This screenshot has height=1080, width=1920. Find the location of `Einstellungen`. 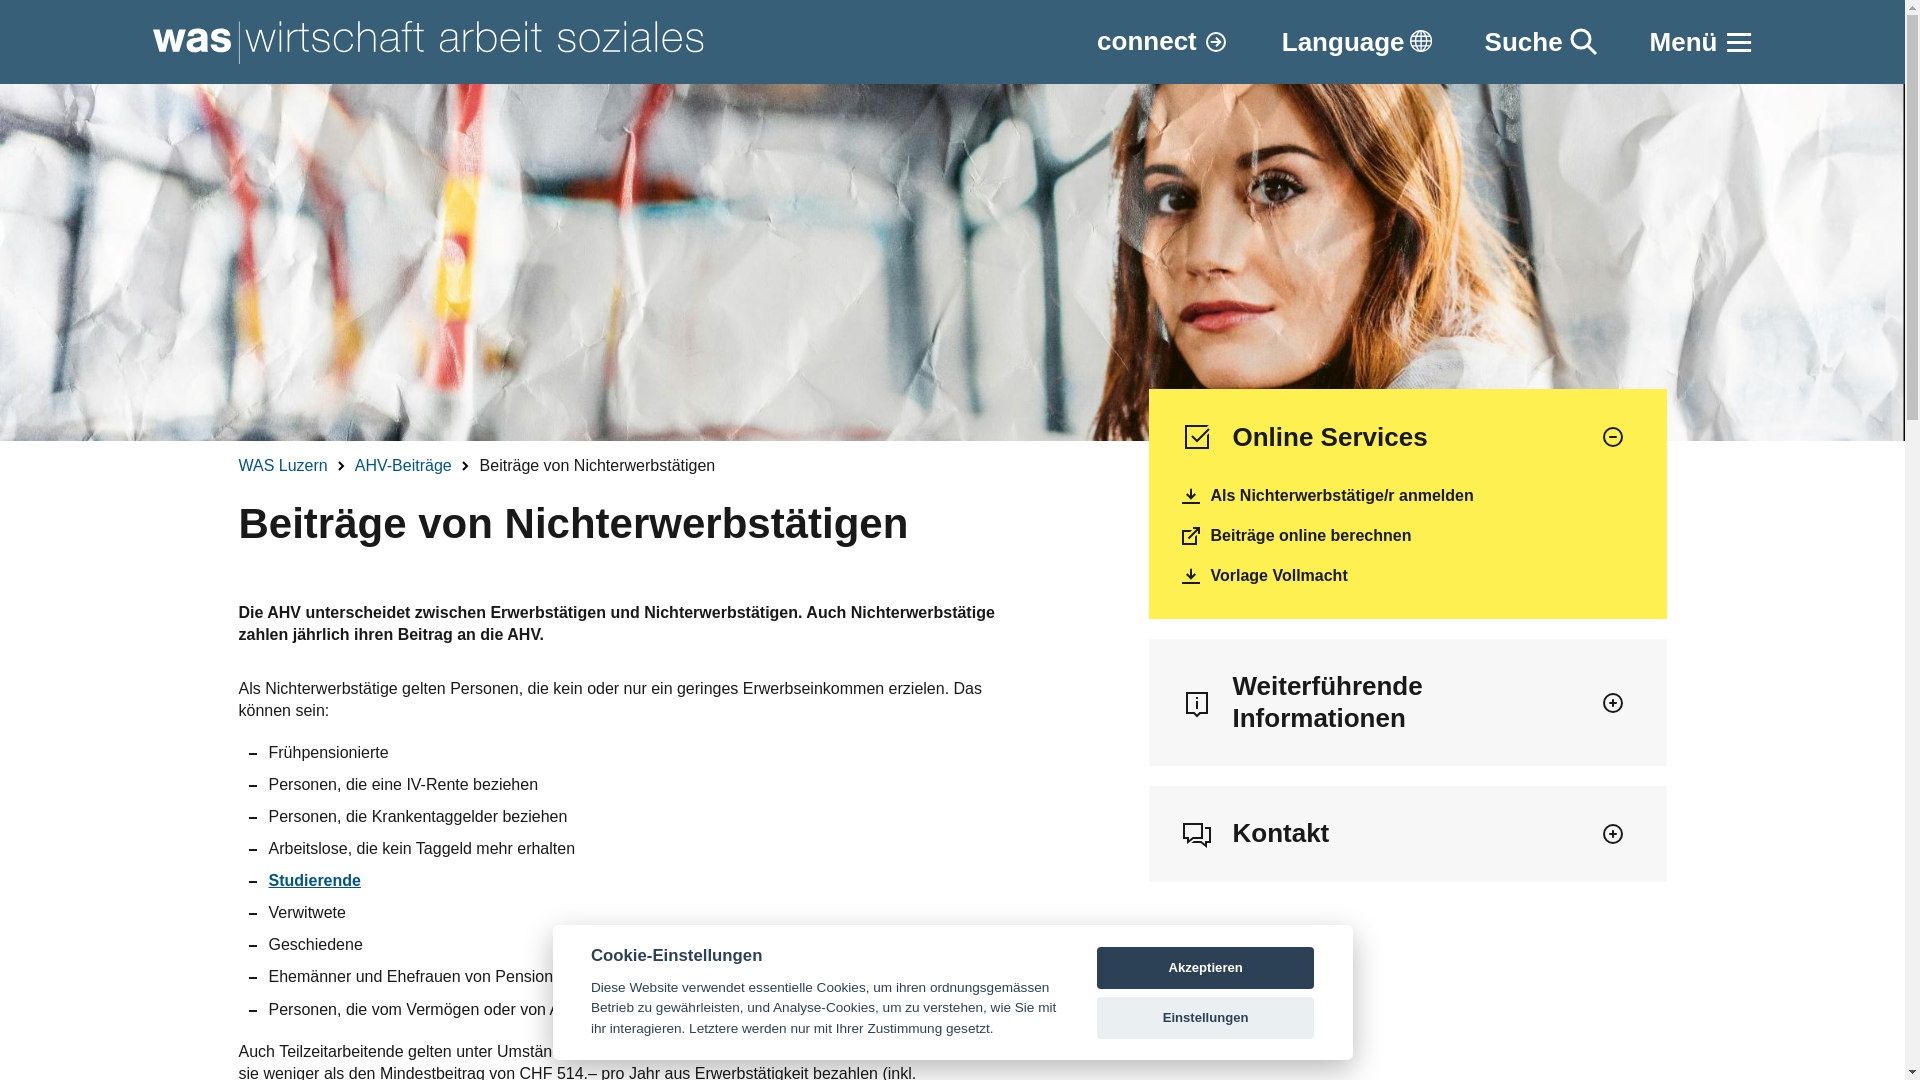

Einstellungen is located at coordinates (1206, 1018).